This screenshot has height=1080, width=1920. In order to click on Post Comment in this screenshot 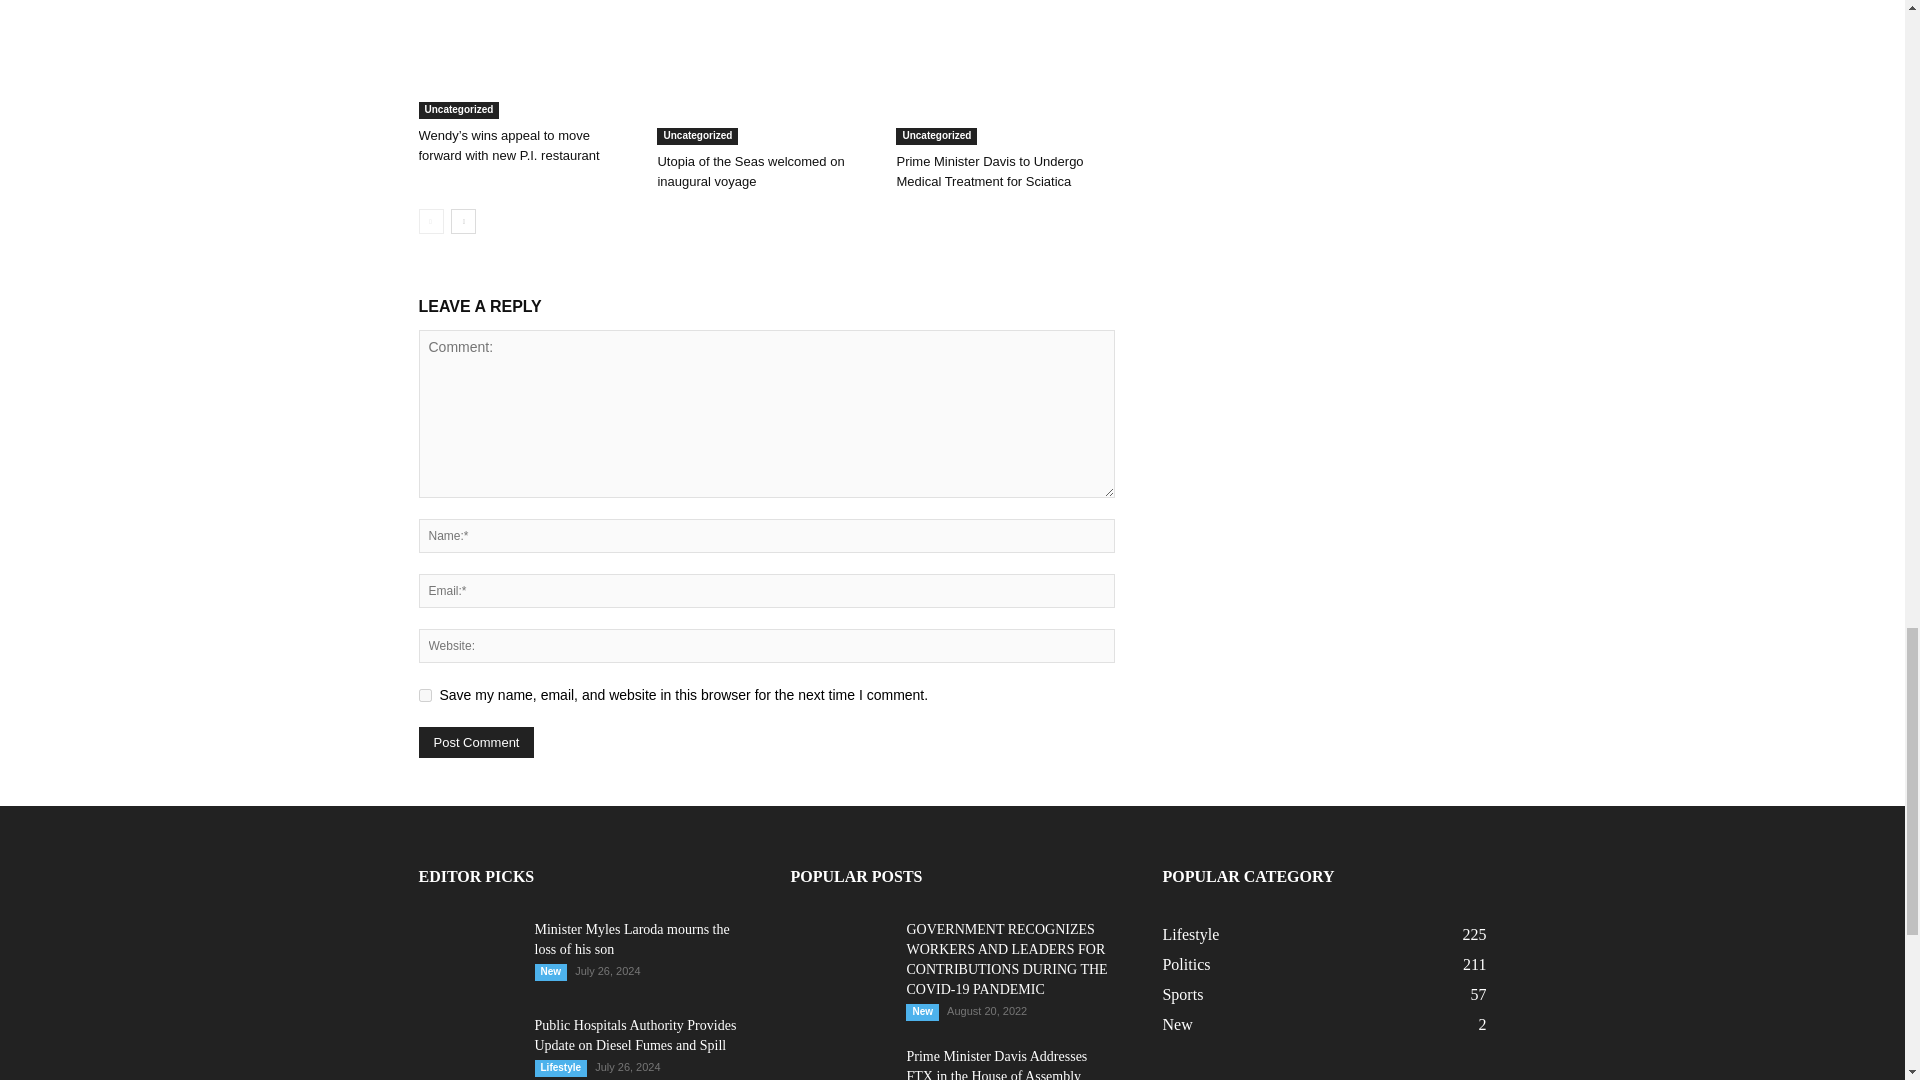, I will do `click(476, 742)`.